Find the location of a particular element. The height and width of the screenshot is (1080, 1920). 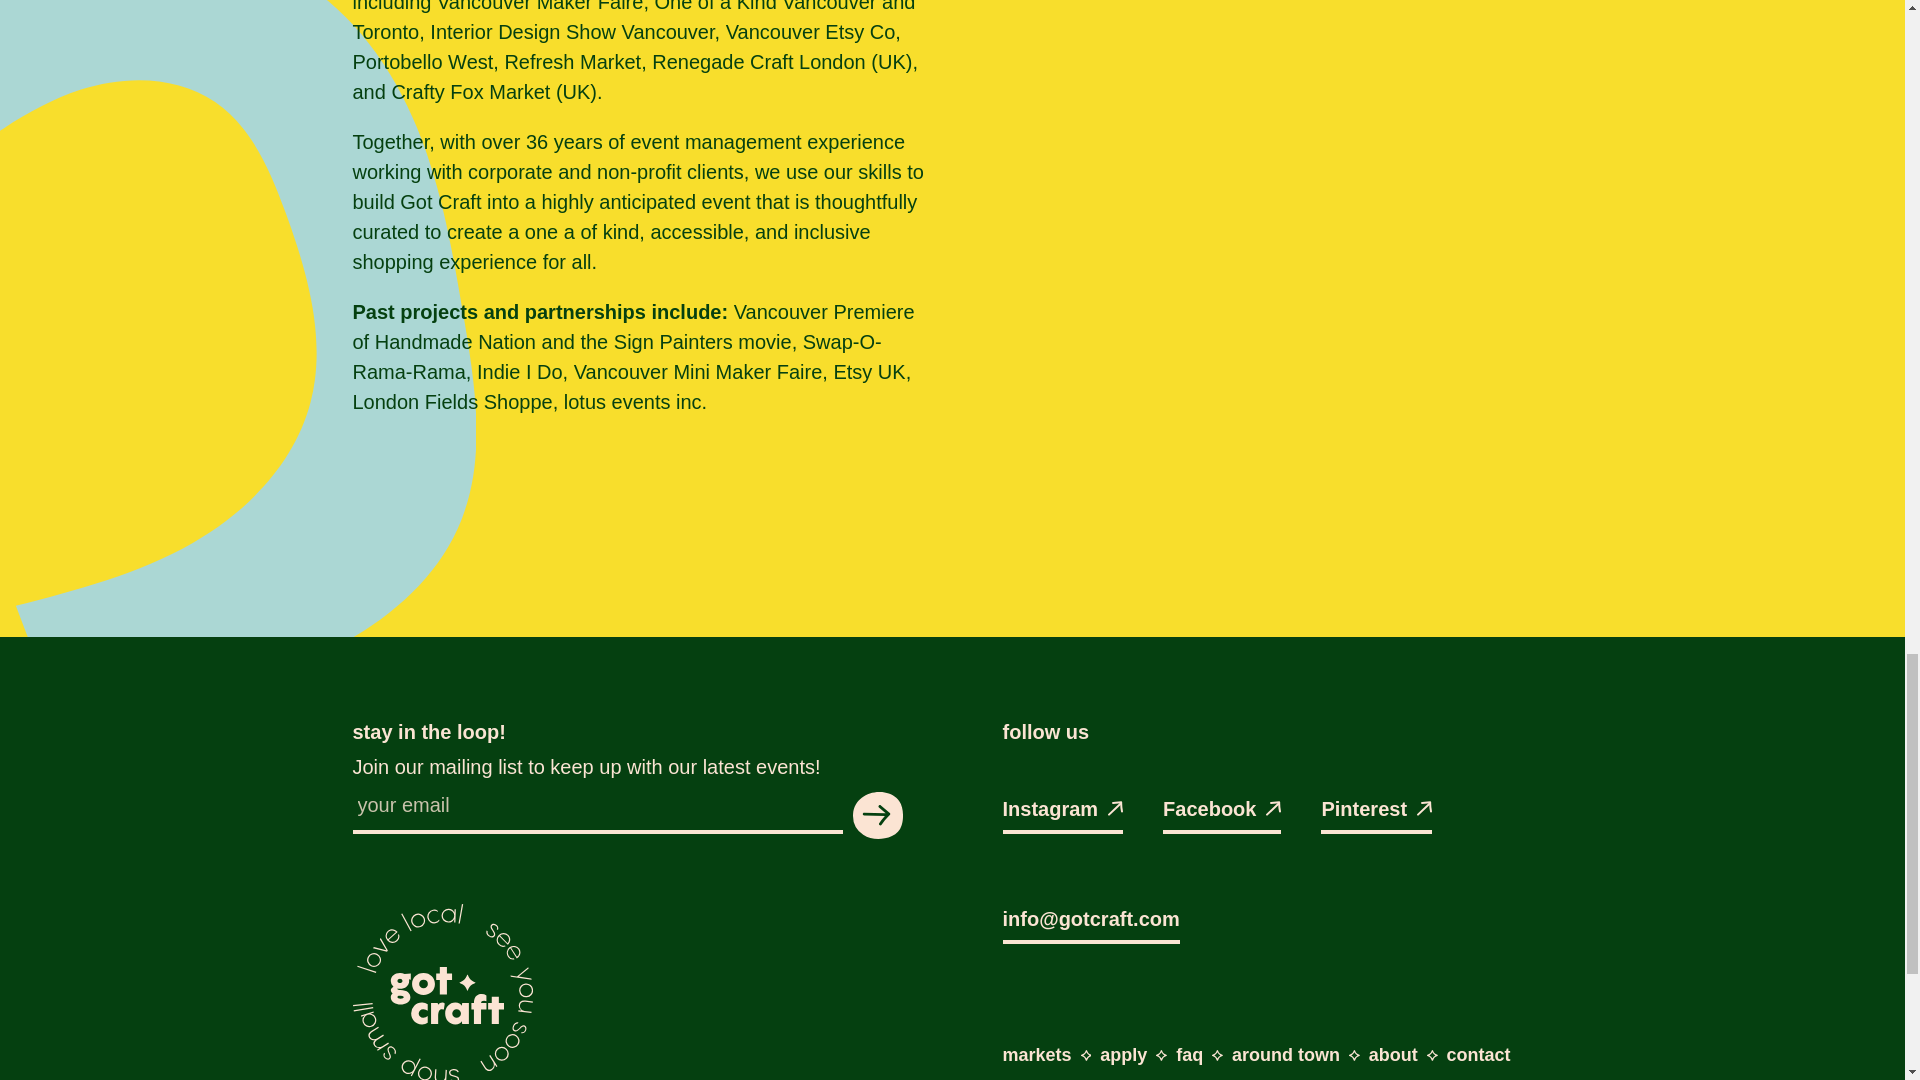

Pinterest is located at coordinates (1376, 813).